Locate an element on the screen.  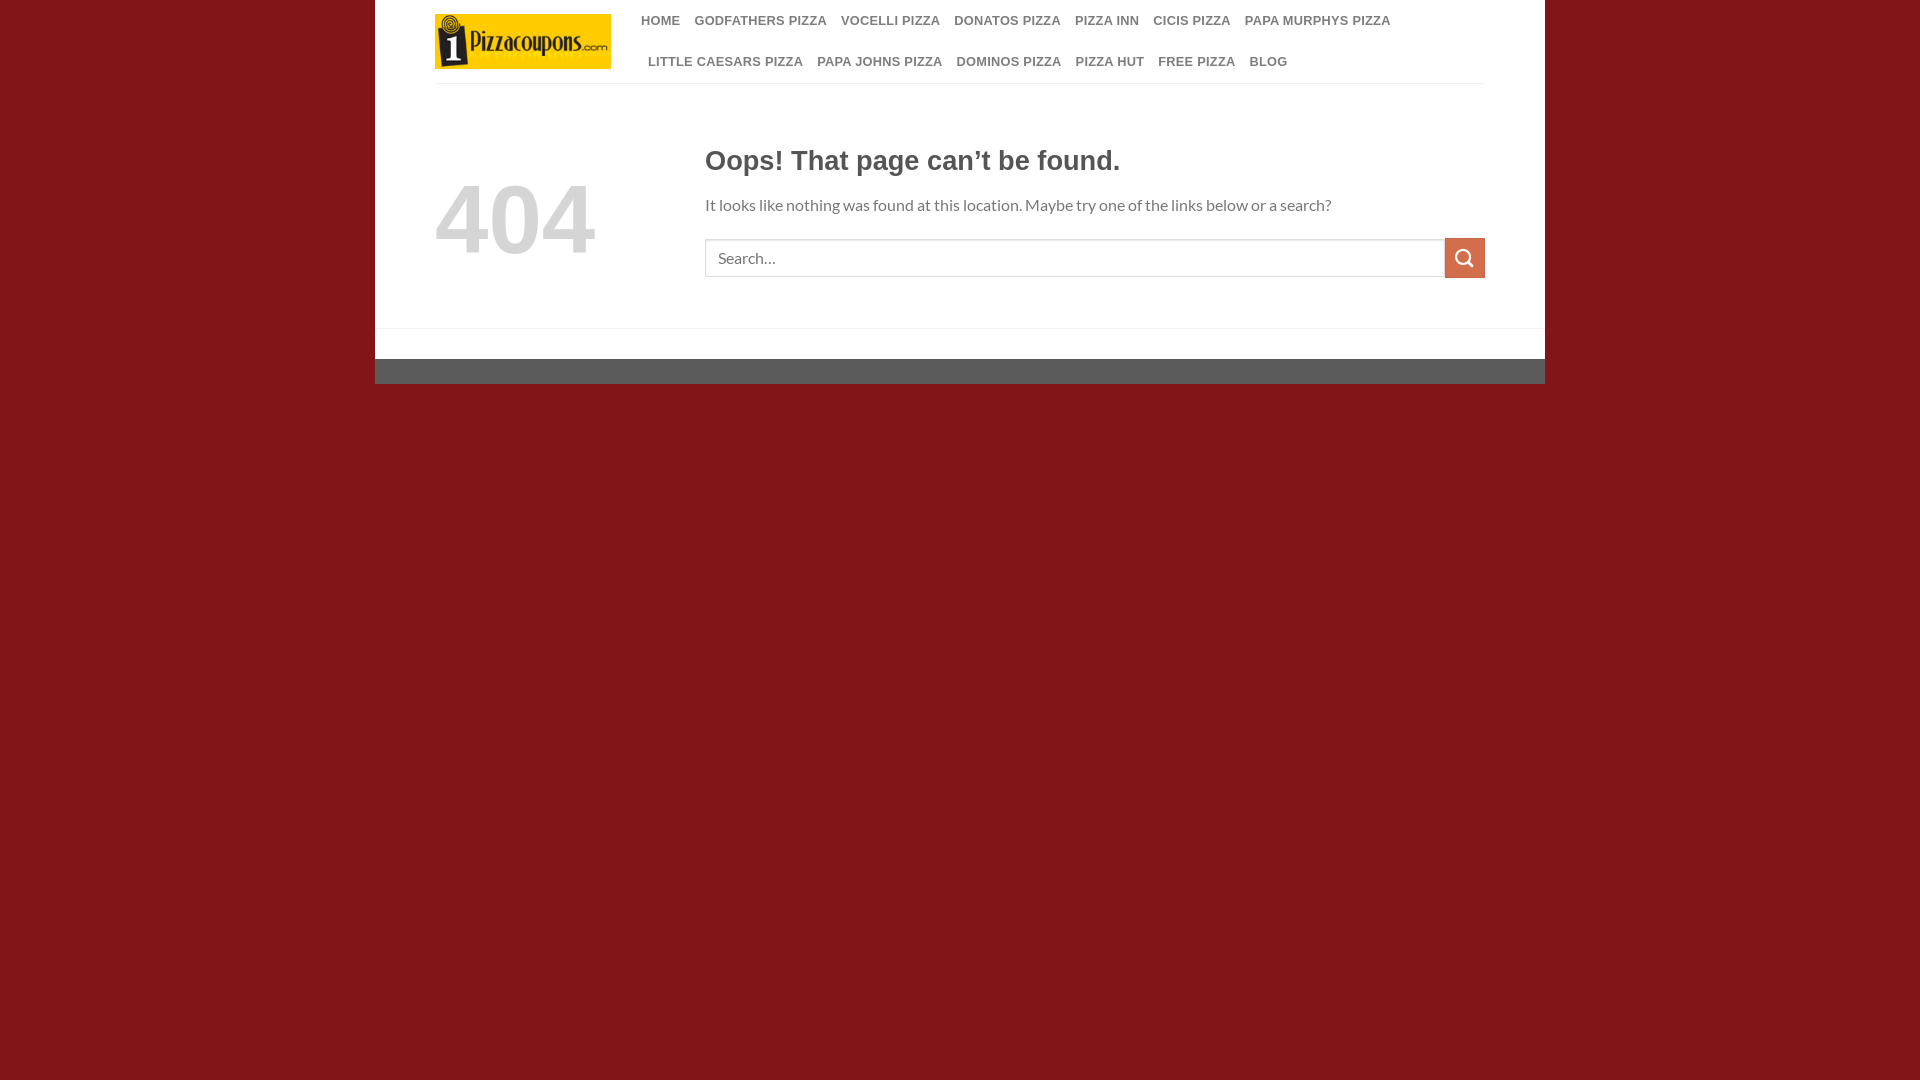
PAPA MURPHYS PIZZA is located at coordinates (1318, 21).